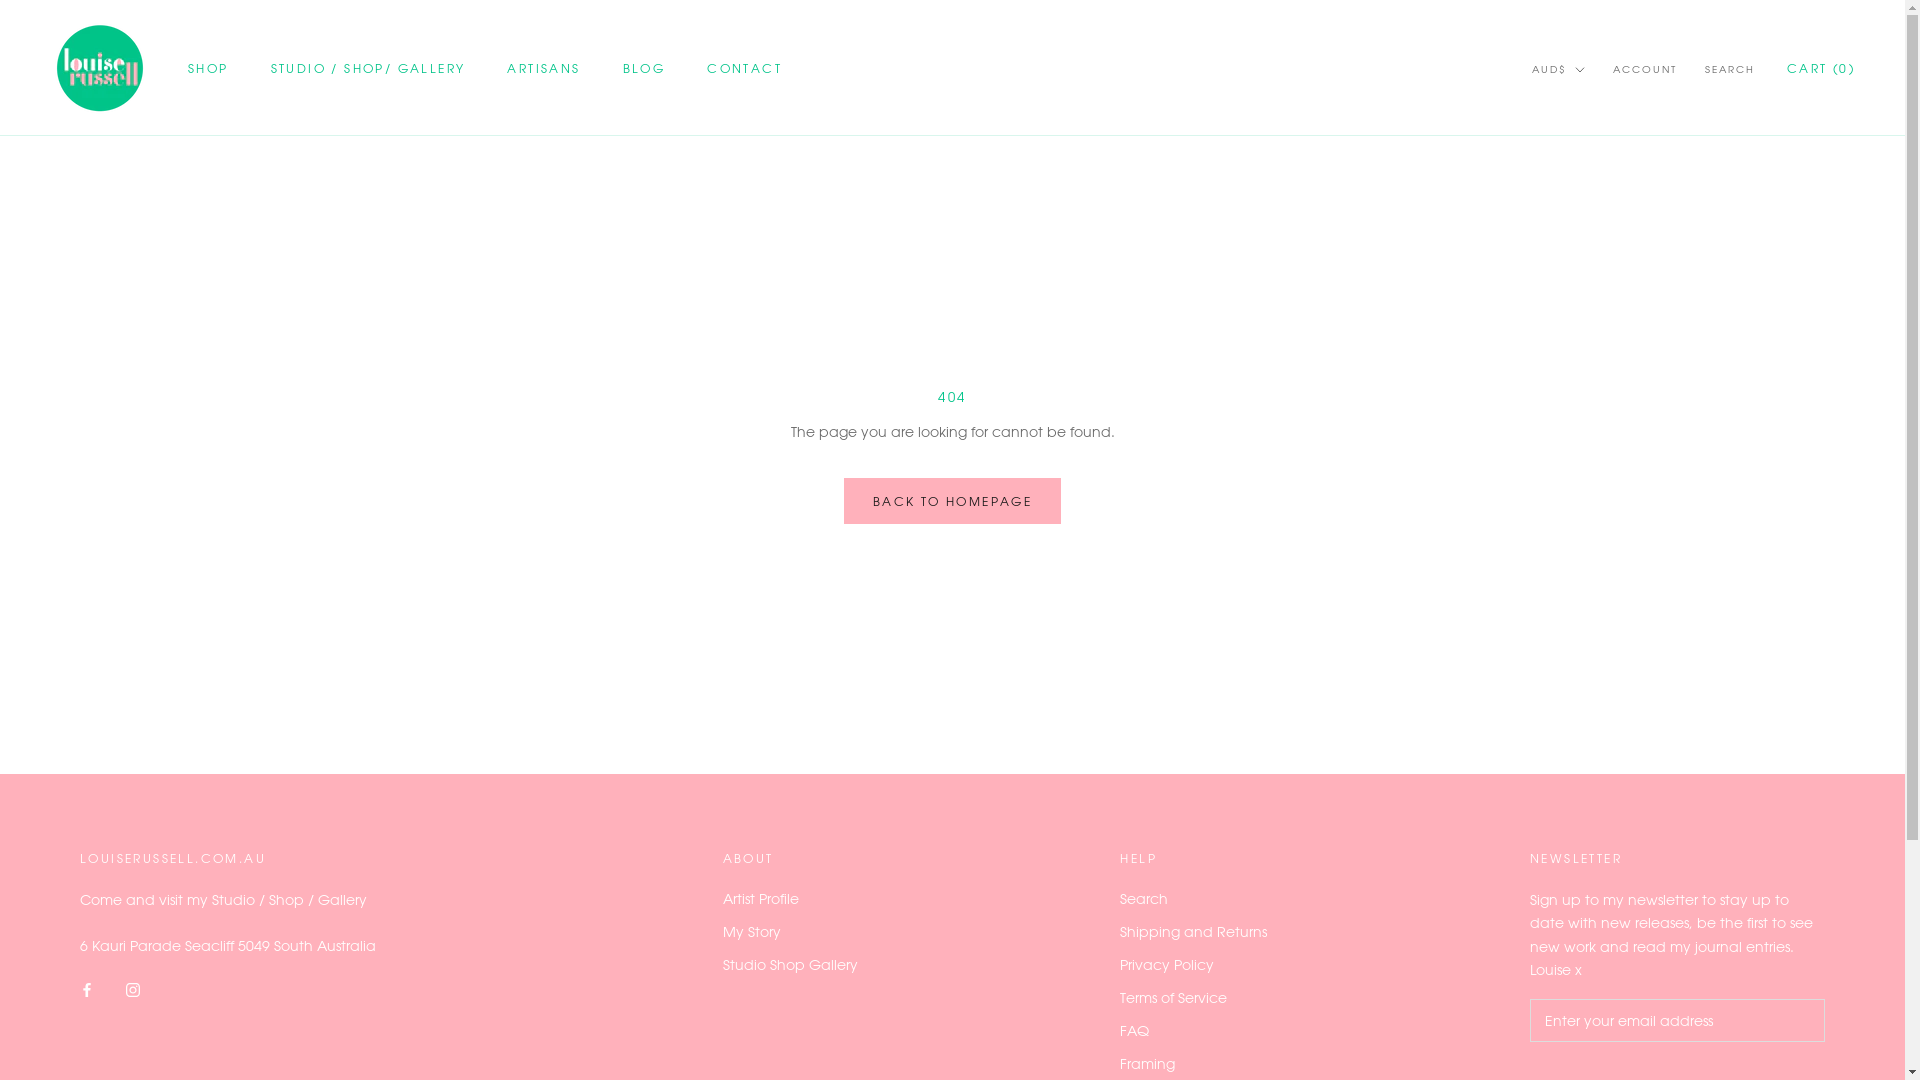 The height and width of the screenshot is (1080, 1920). Describe the element at coordinates (1584, 138) in the screenshot. I see `GBP` at that location.